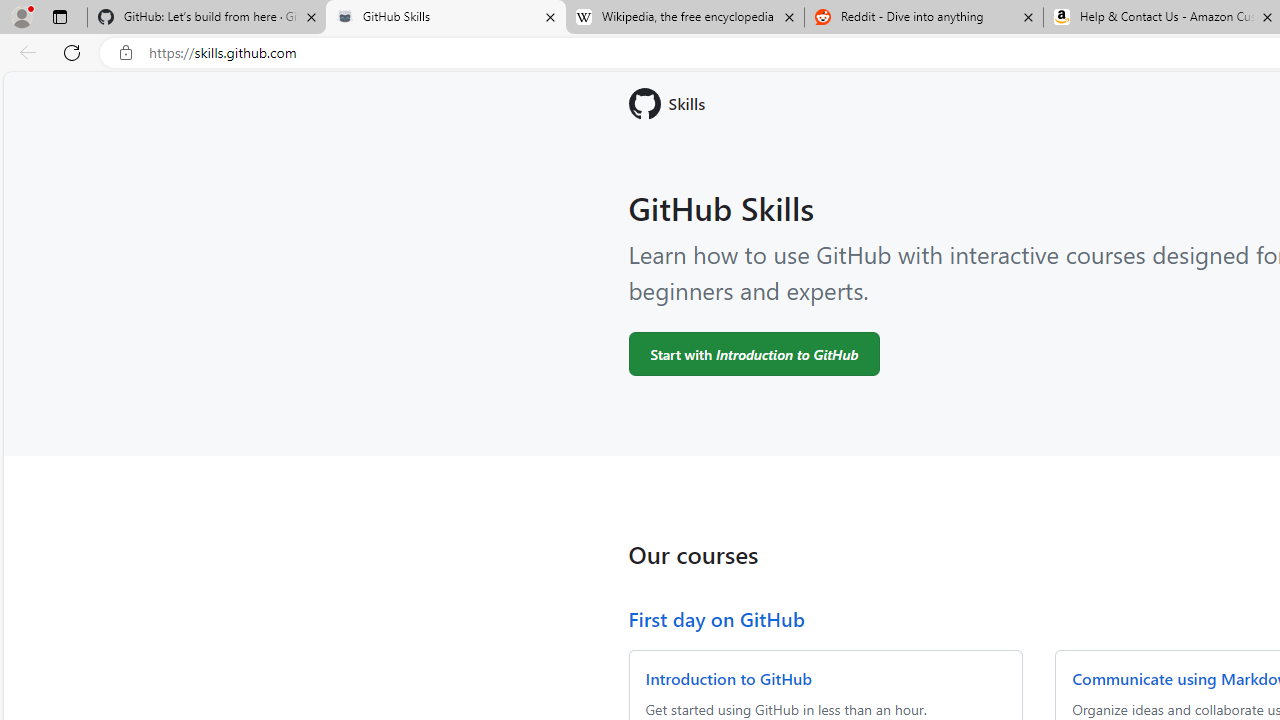  What do you see at coordinates (445, 18) in the screenshot?
I see `GitHub Skills` at bounding box center [445, 18].